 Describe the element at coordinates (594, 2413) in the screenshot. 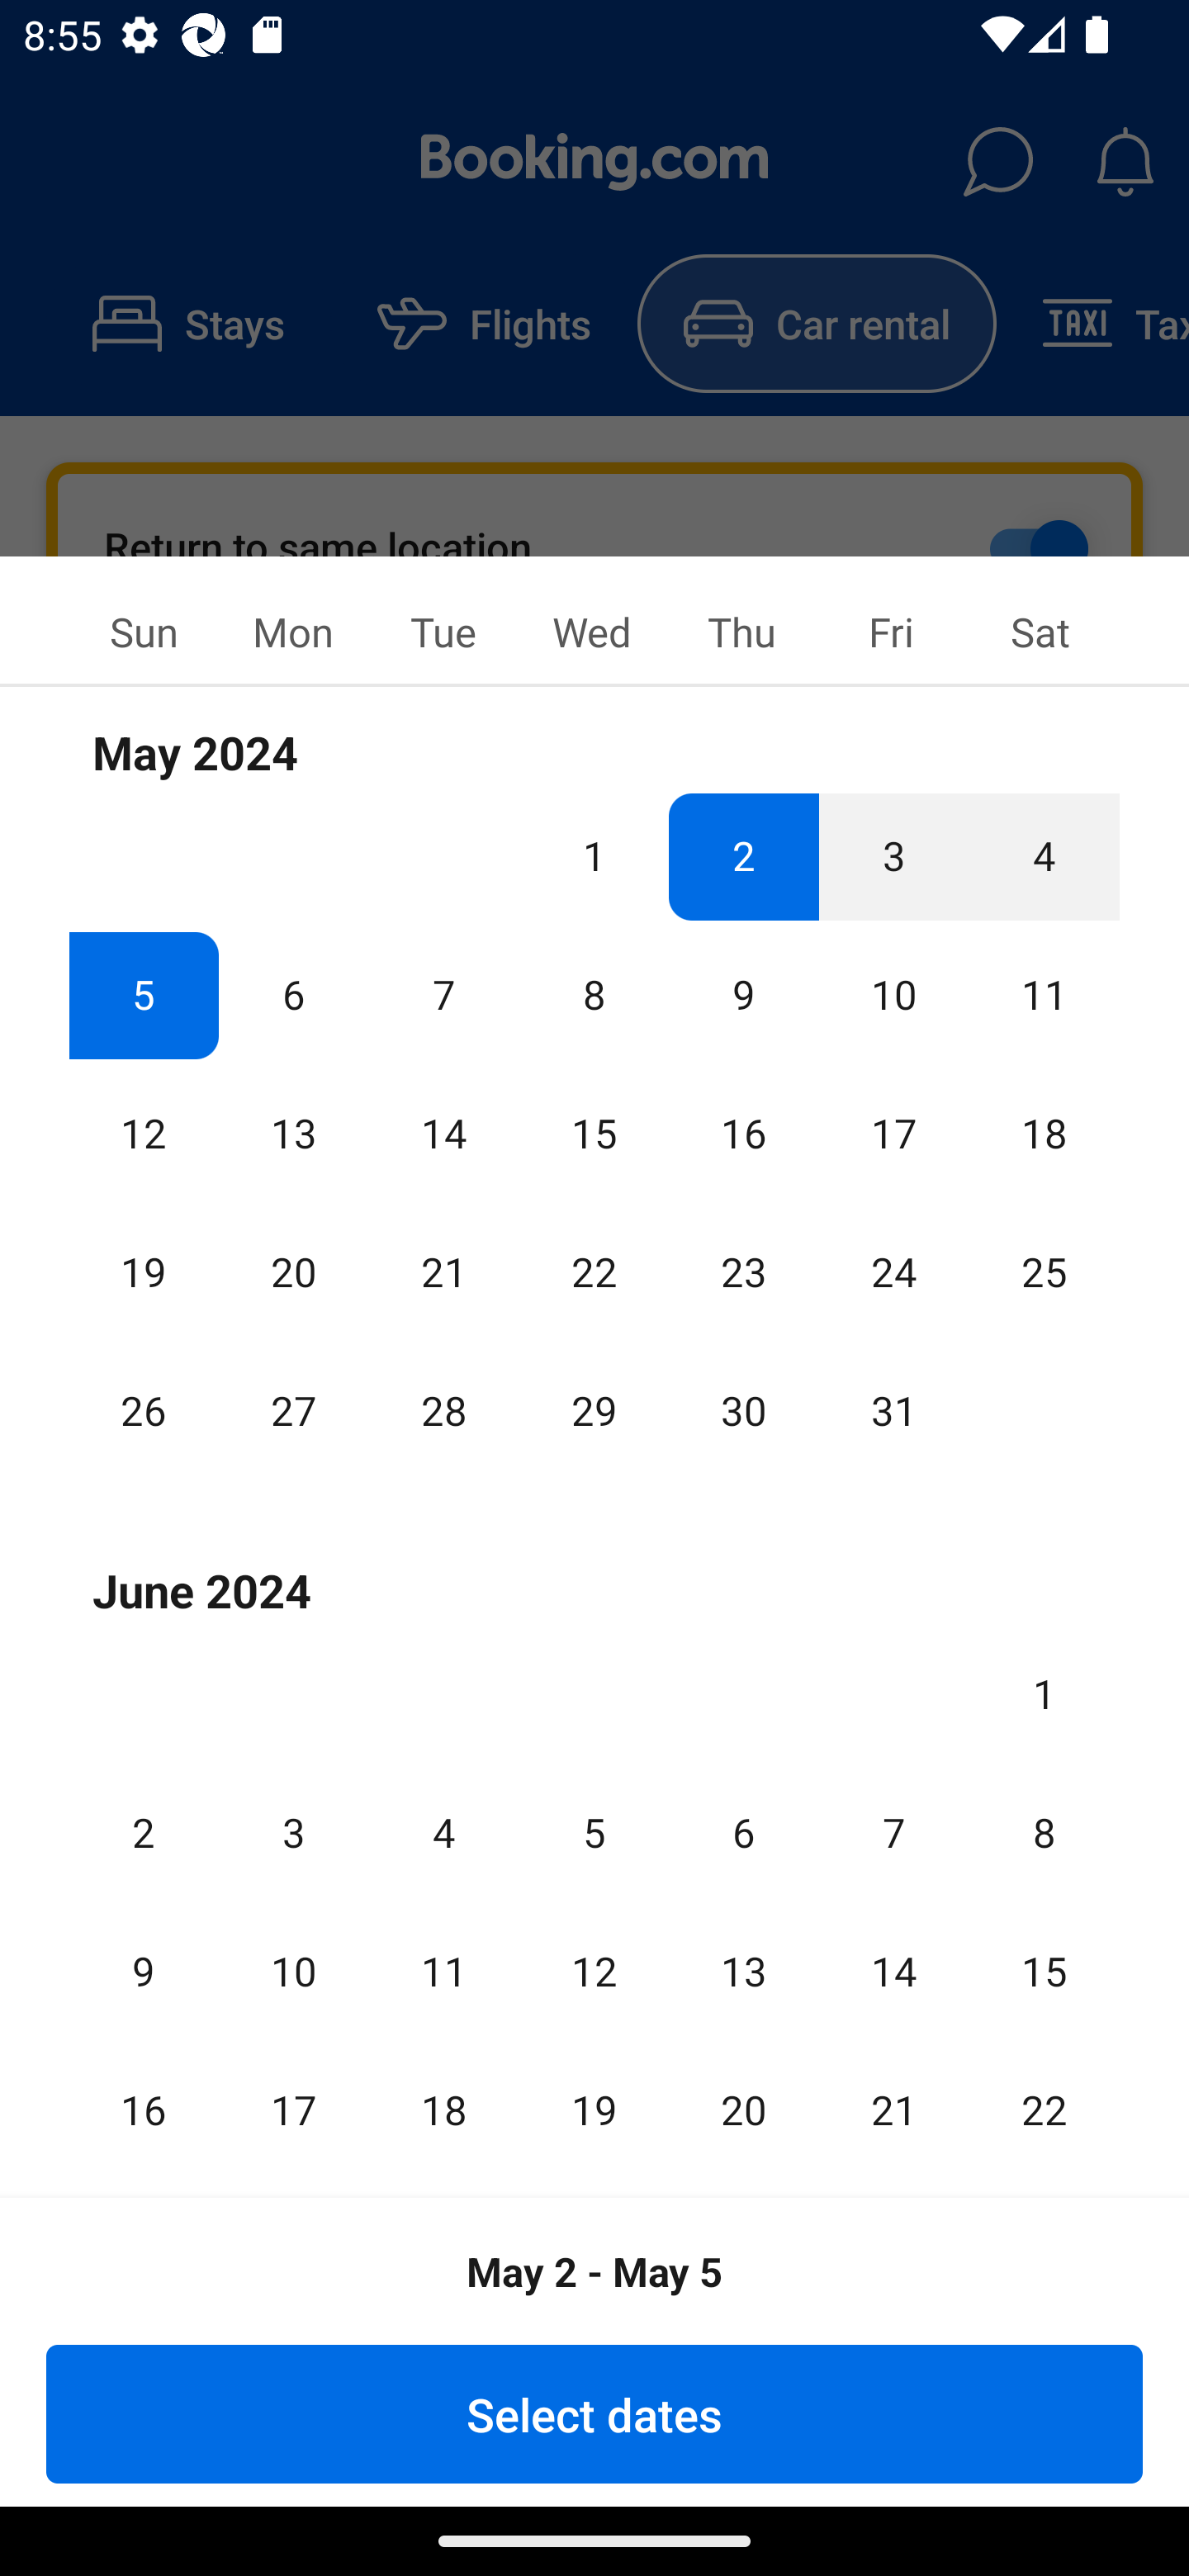

I see `Select dates` at that location.